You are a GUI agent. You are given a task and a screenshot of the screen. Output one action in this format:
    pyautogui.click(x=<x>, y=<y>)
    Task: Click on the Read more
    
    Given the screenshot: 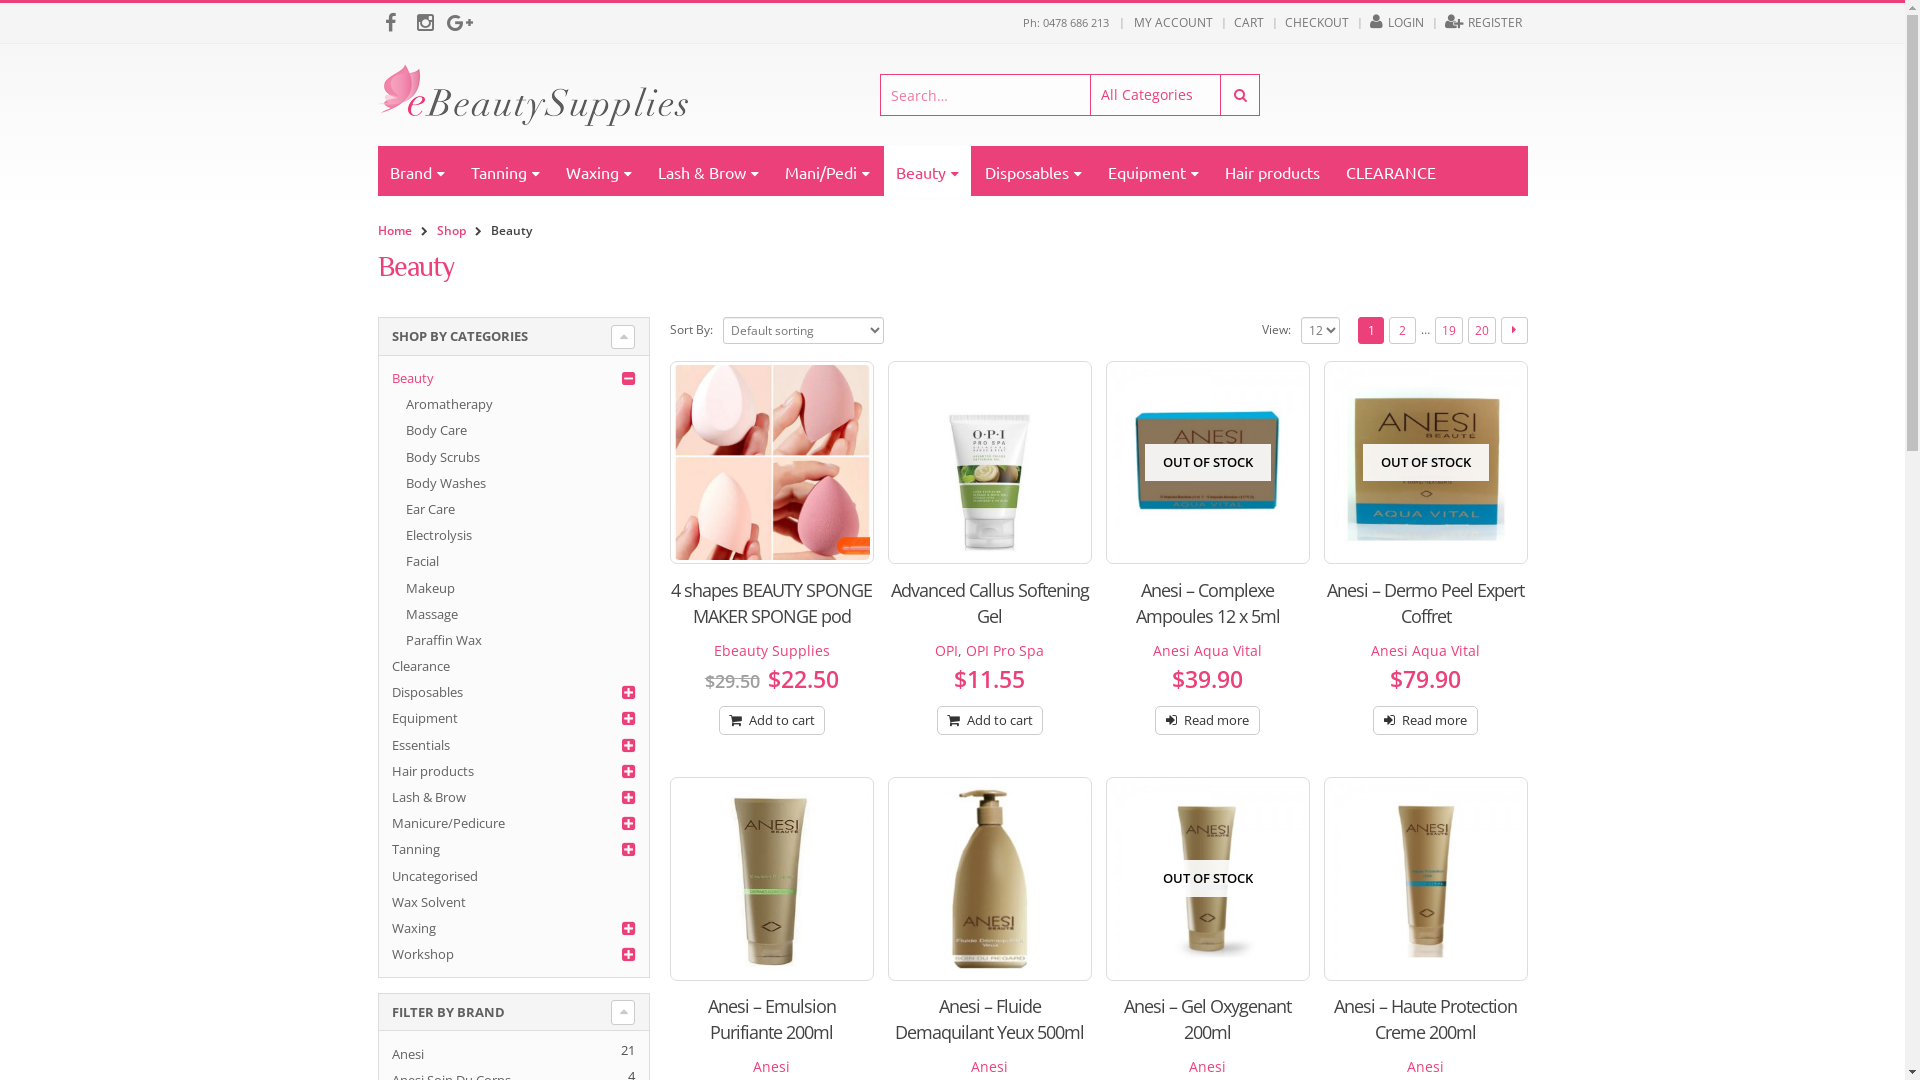 What is the action you would take?
    pyautogui.click(x=1208, y=720)
    